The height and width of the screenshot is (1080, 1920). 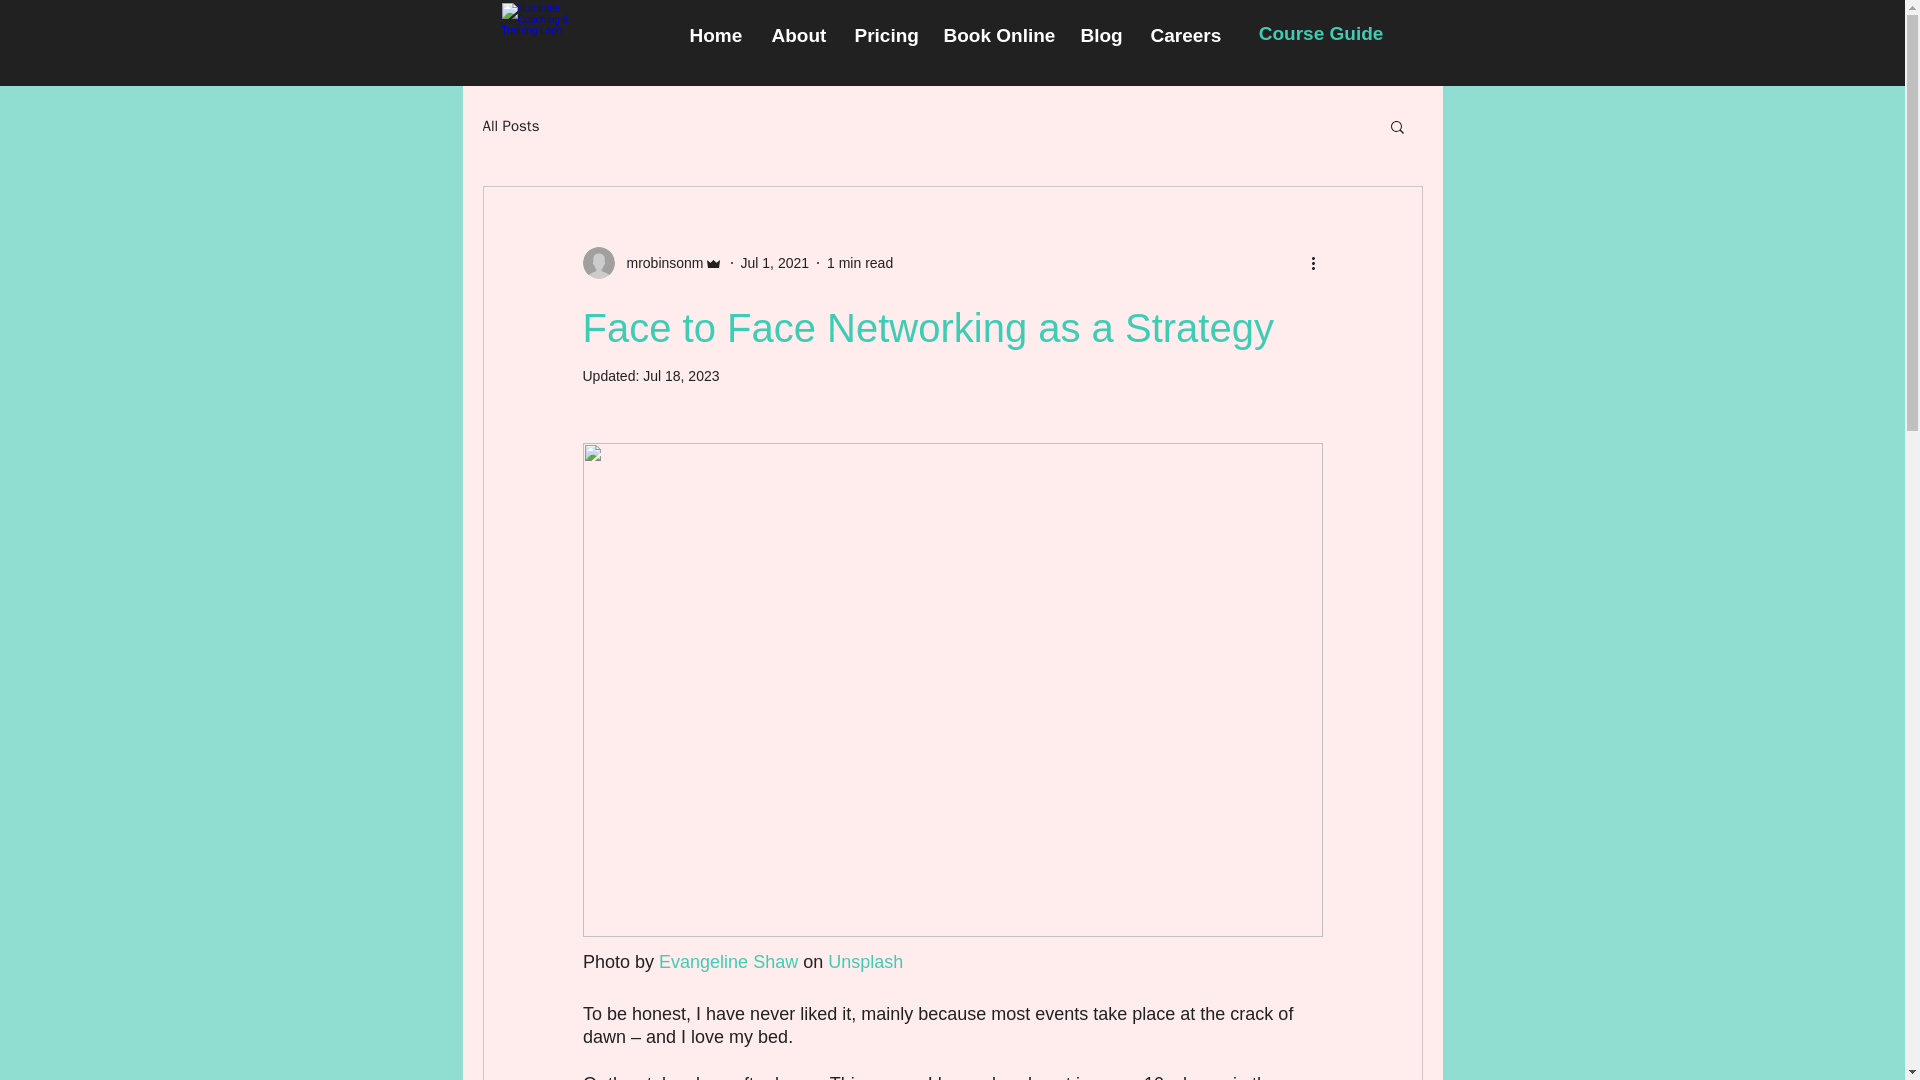 I want to click on Home, so click(x=714, y=35).